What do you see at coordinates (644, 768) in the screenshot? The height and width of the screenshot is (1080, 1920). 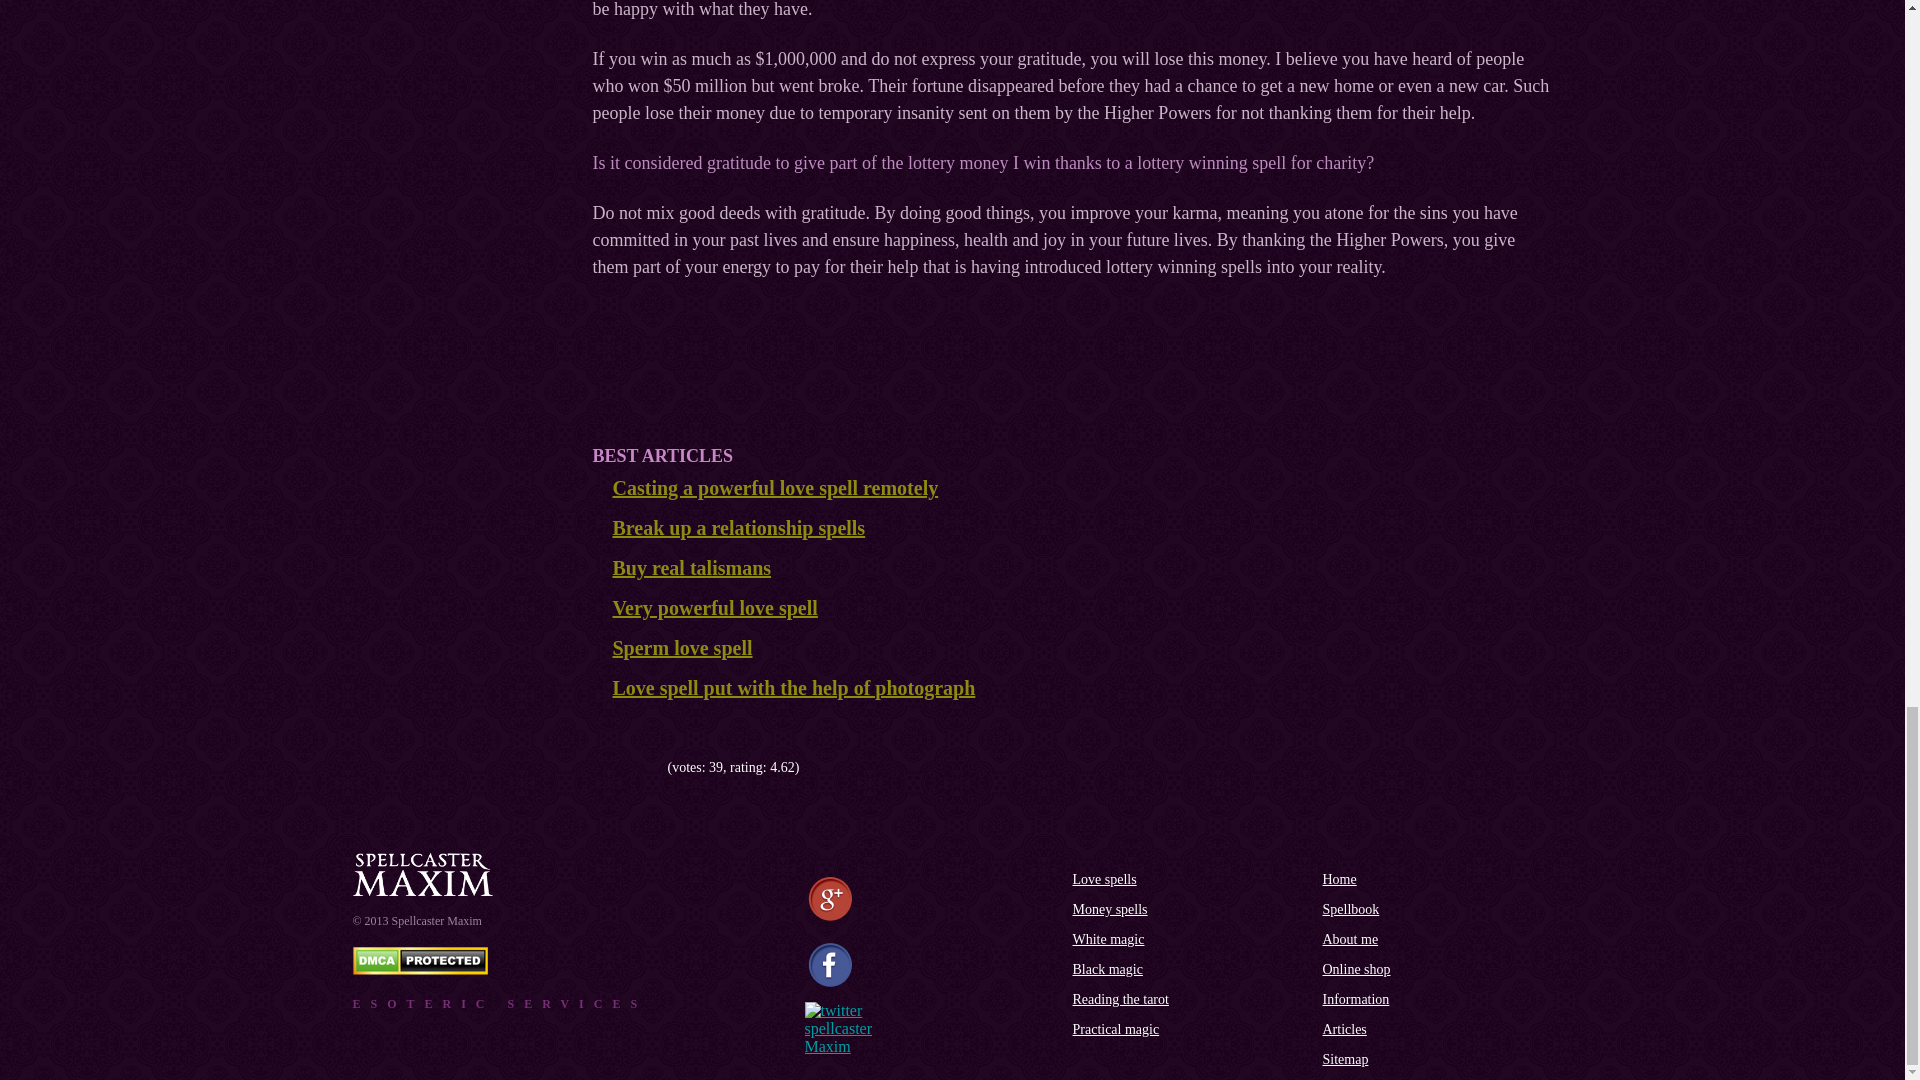 I see `4` at bounding box center [644, 768].